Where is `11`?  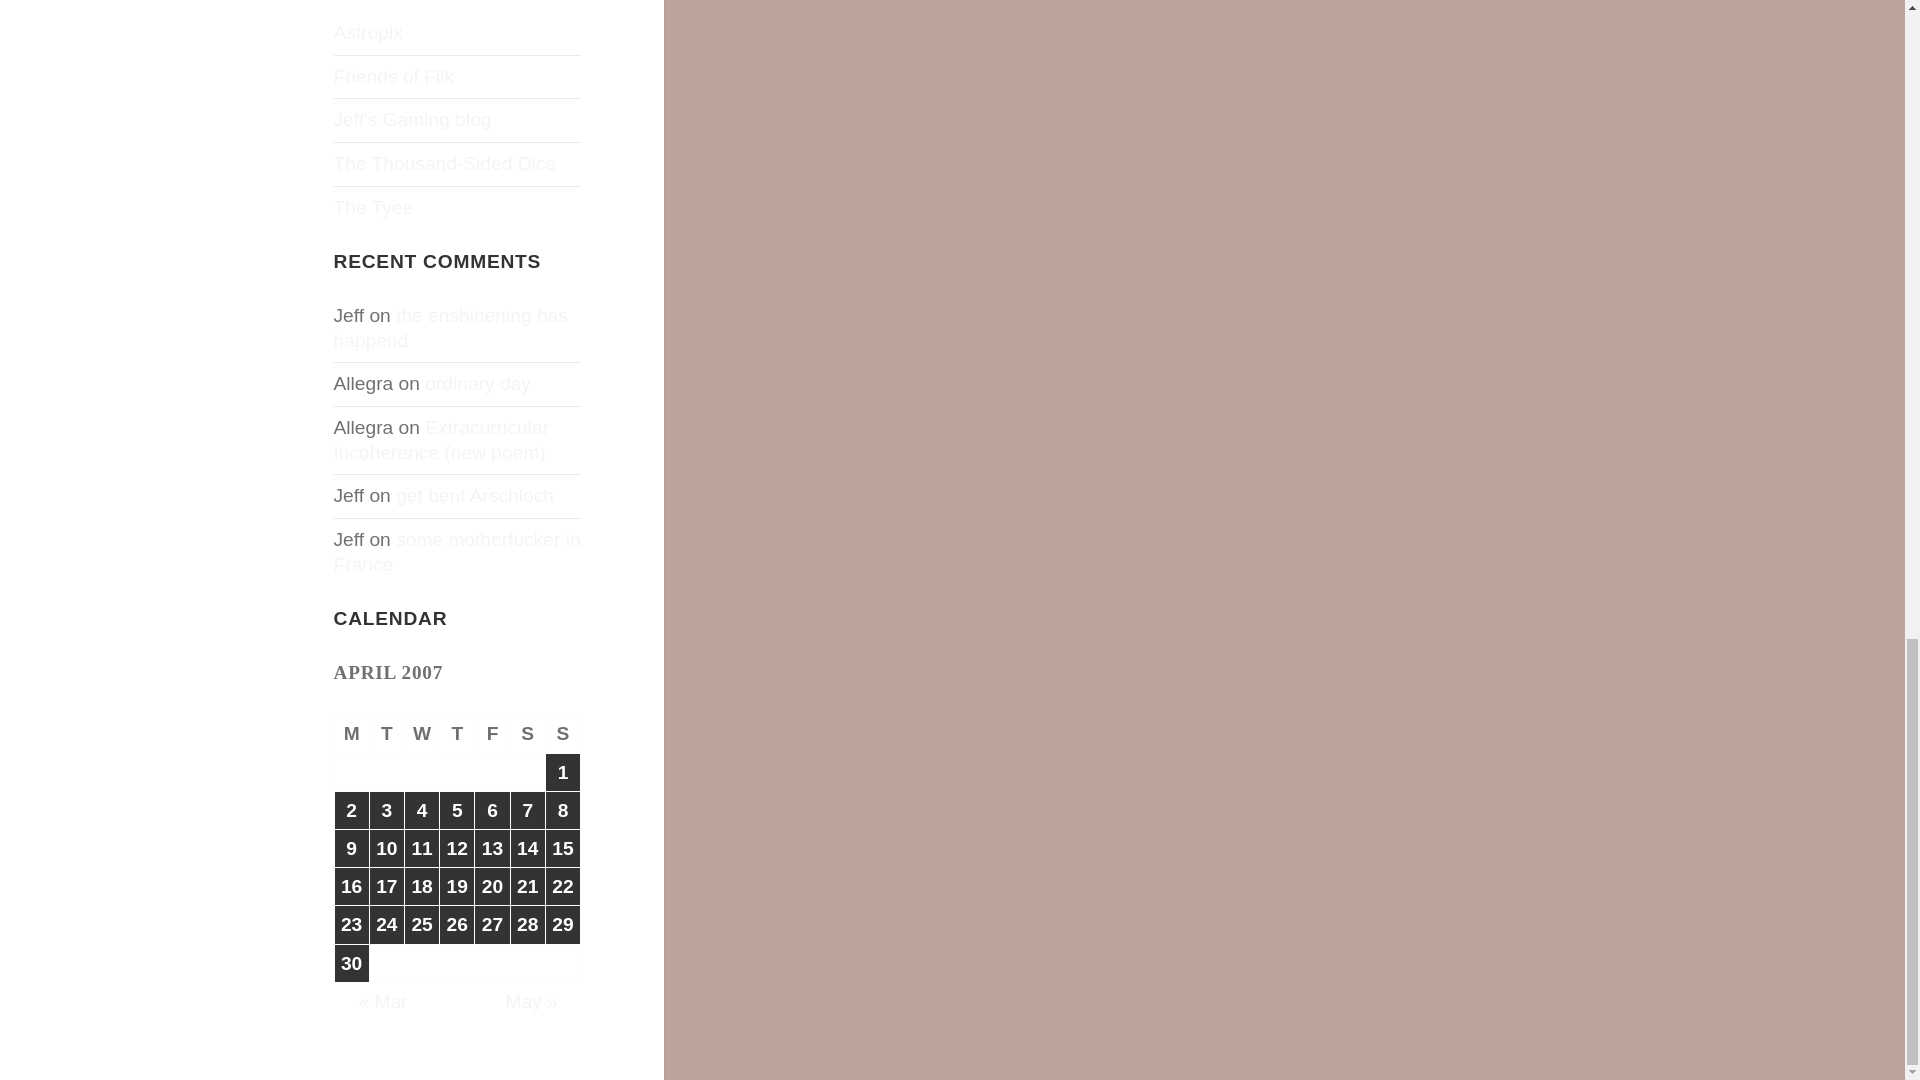 11 is located at coordinates (422, 848).